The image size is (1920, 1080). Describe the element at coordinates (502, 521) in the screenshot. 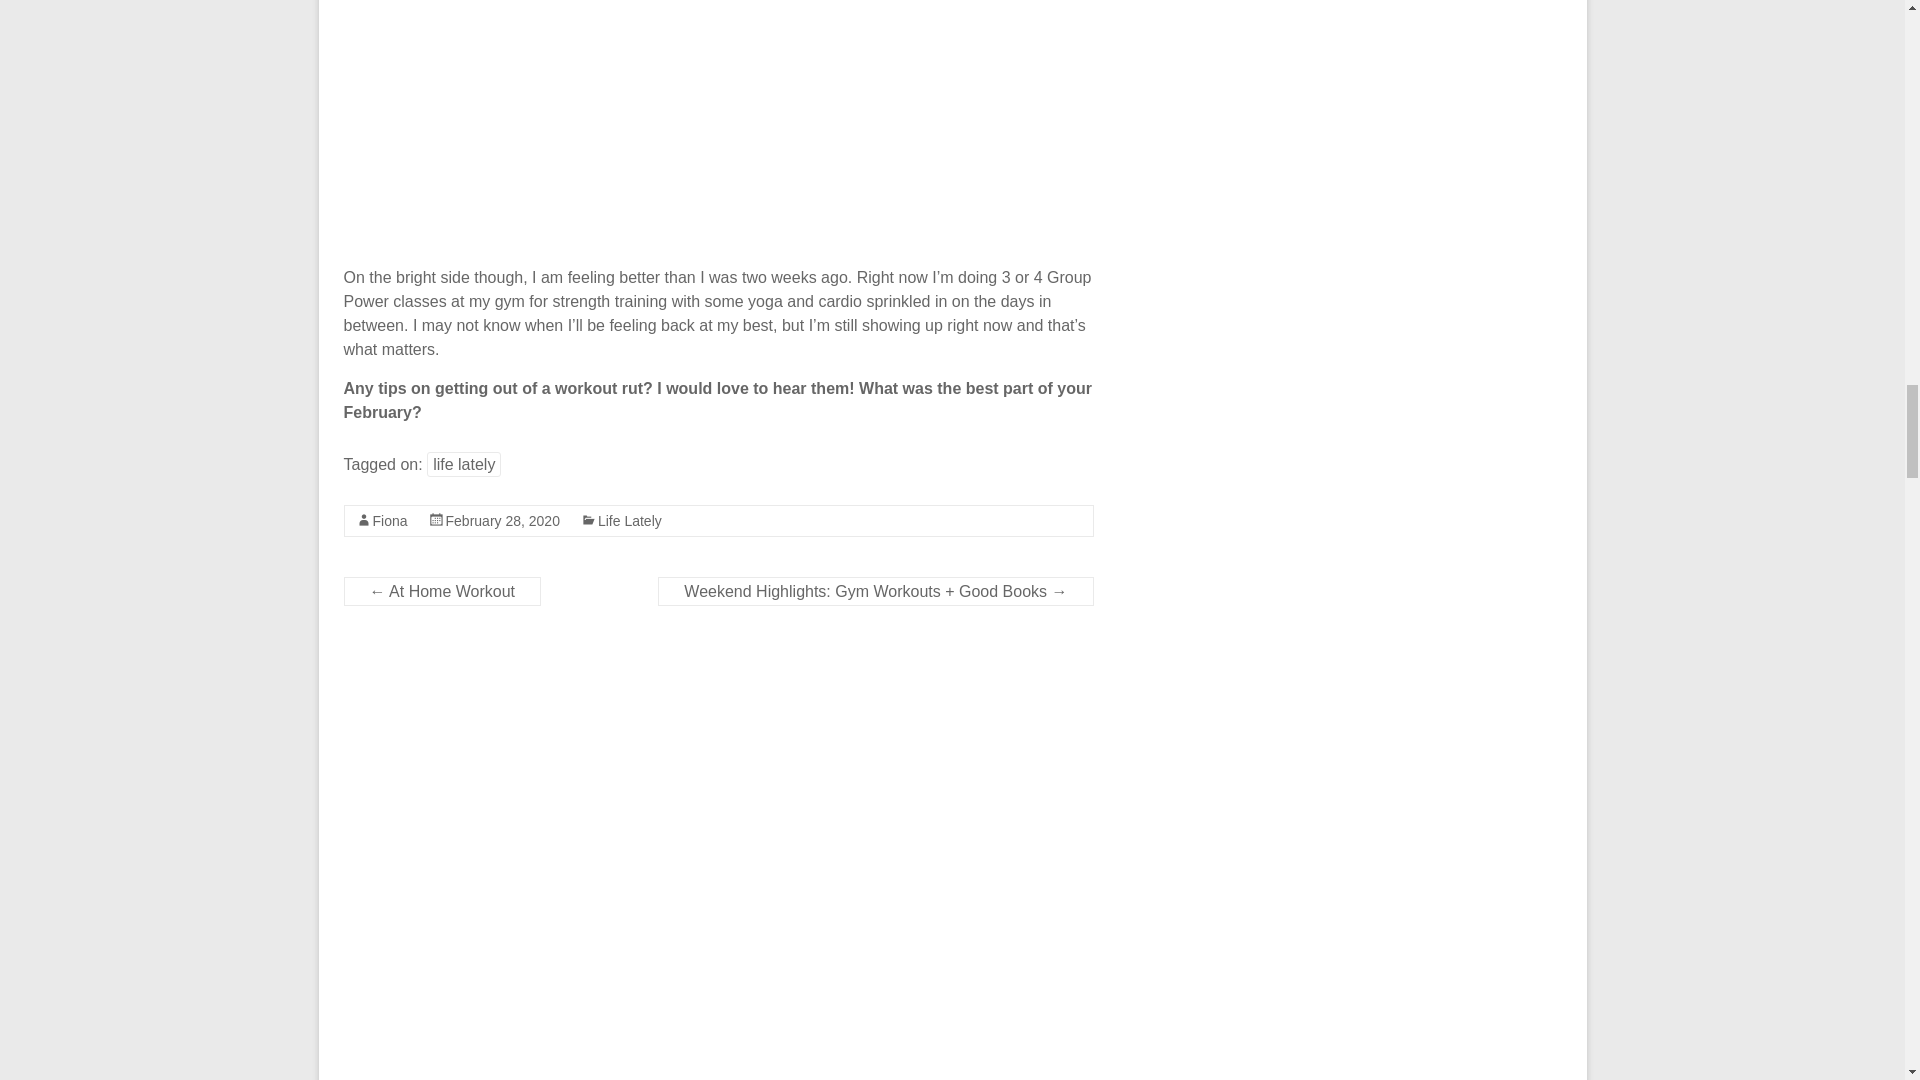

I see `February 28, 2020` at that location.